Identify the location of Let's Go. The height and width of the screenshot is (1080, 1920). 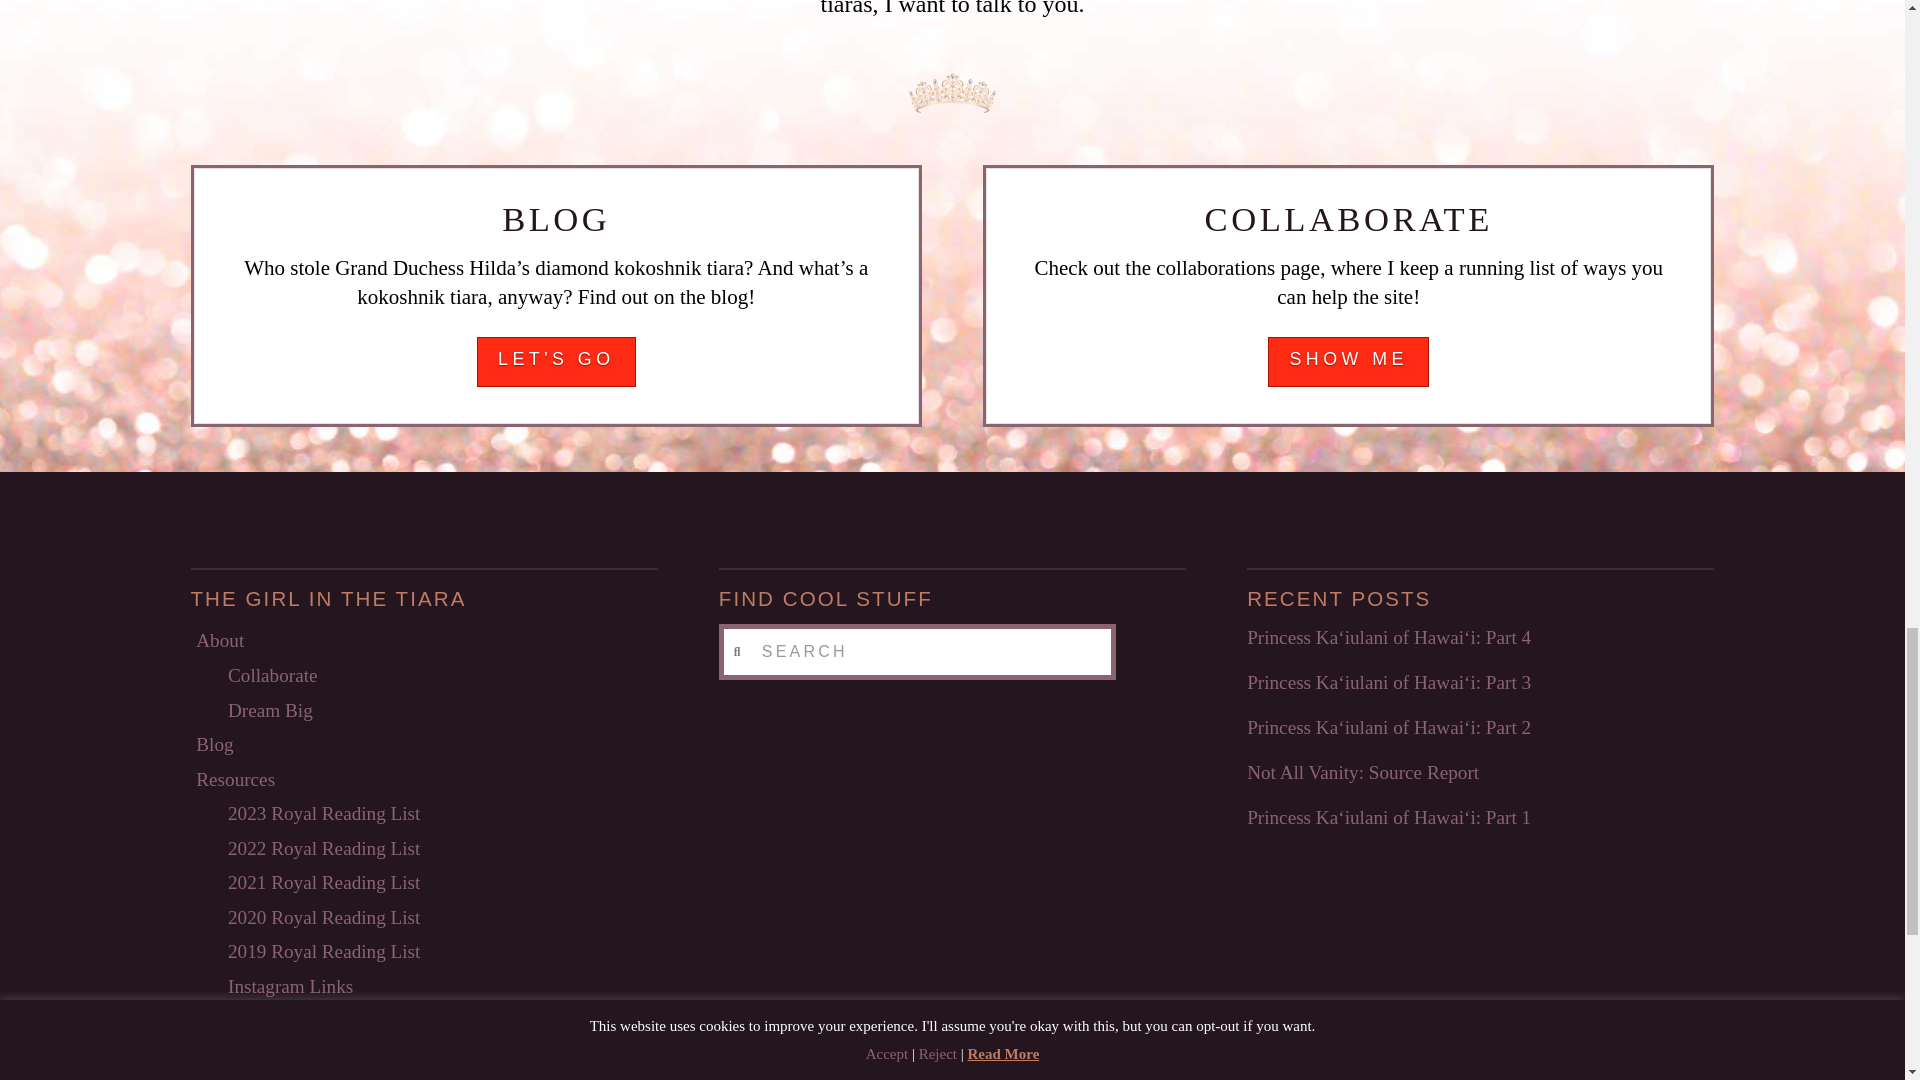
(556, 361).